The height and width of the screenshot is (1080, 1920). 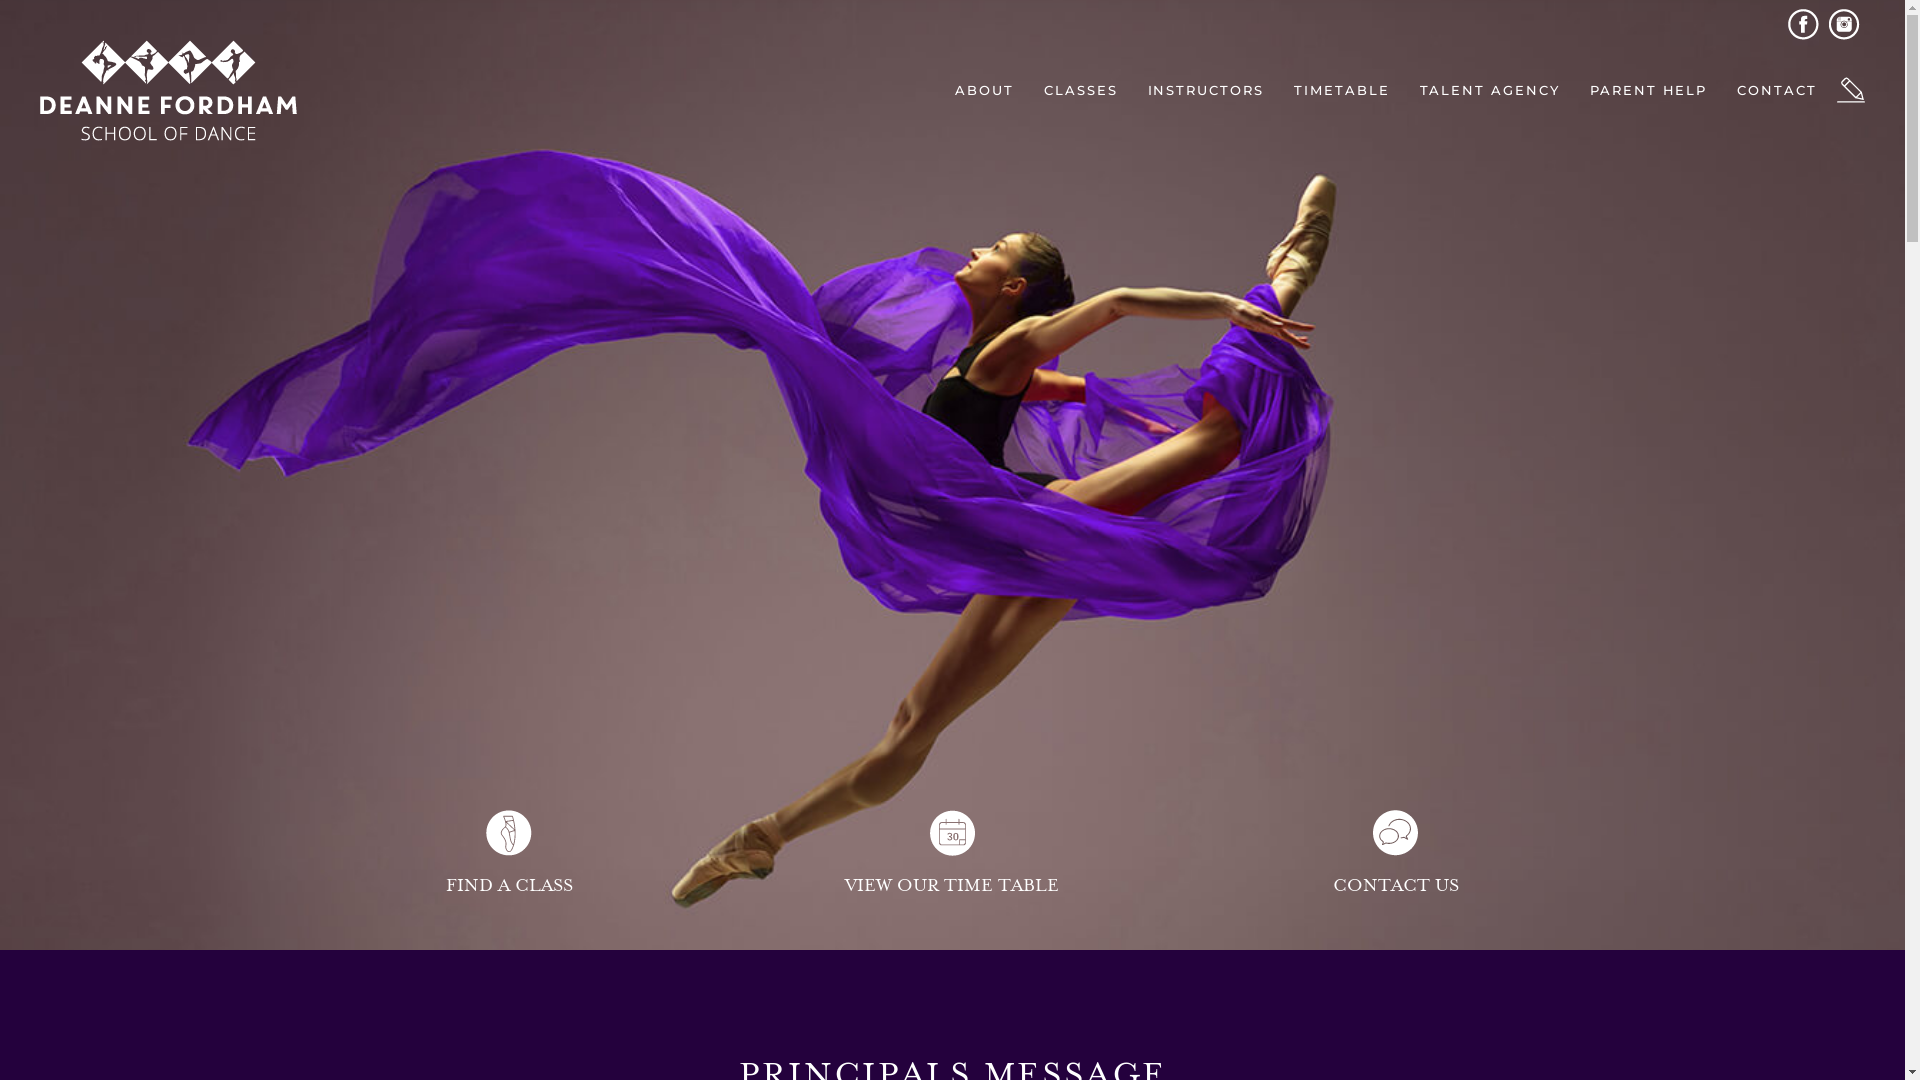 What do you see at coordinates (1081, 90) in the screenshot?
I see `CLASSES` at bounding box center [1081, 90].